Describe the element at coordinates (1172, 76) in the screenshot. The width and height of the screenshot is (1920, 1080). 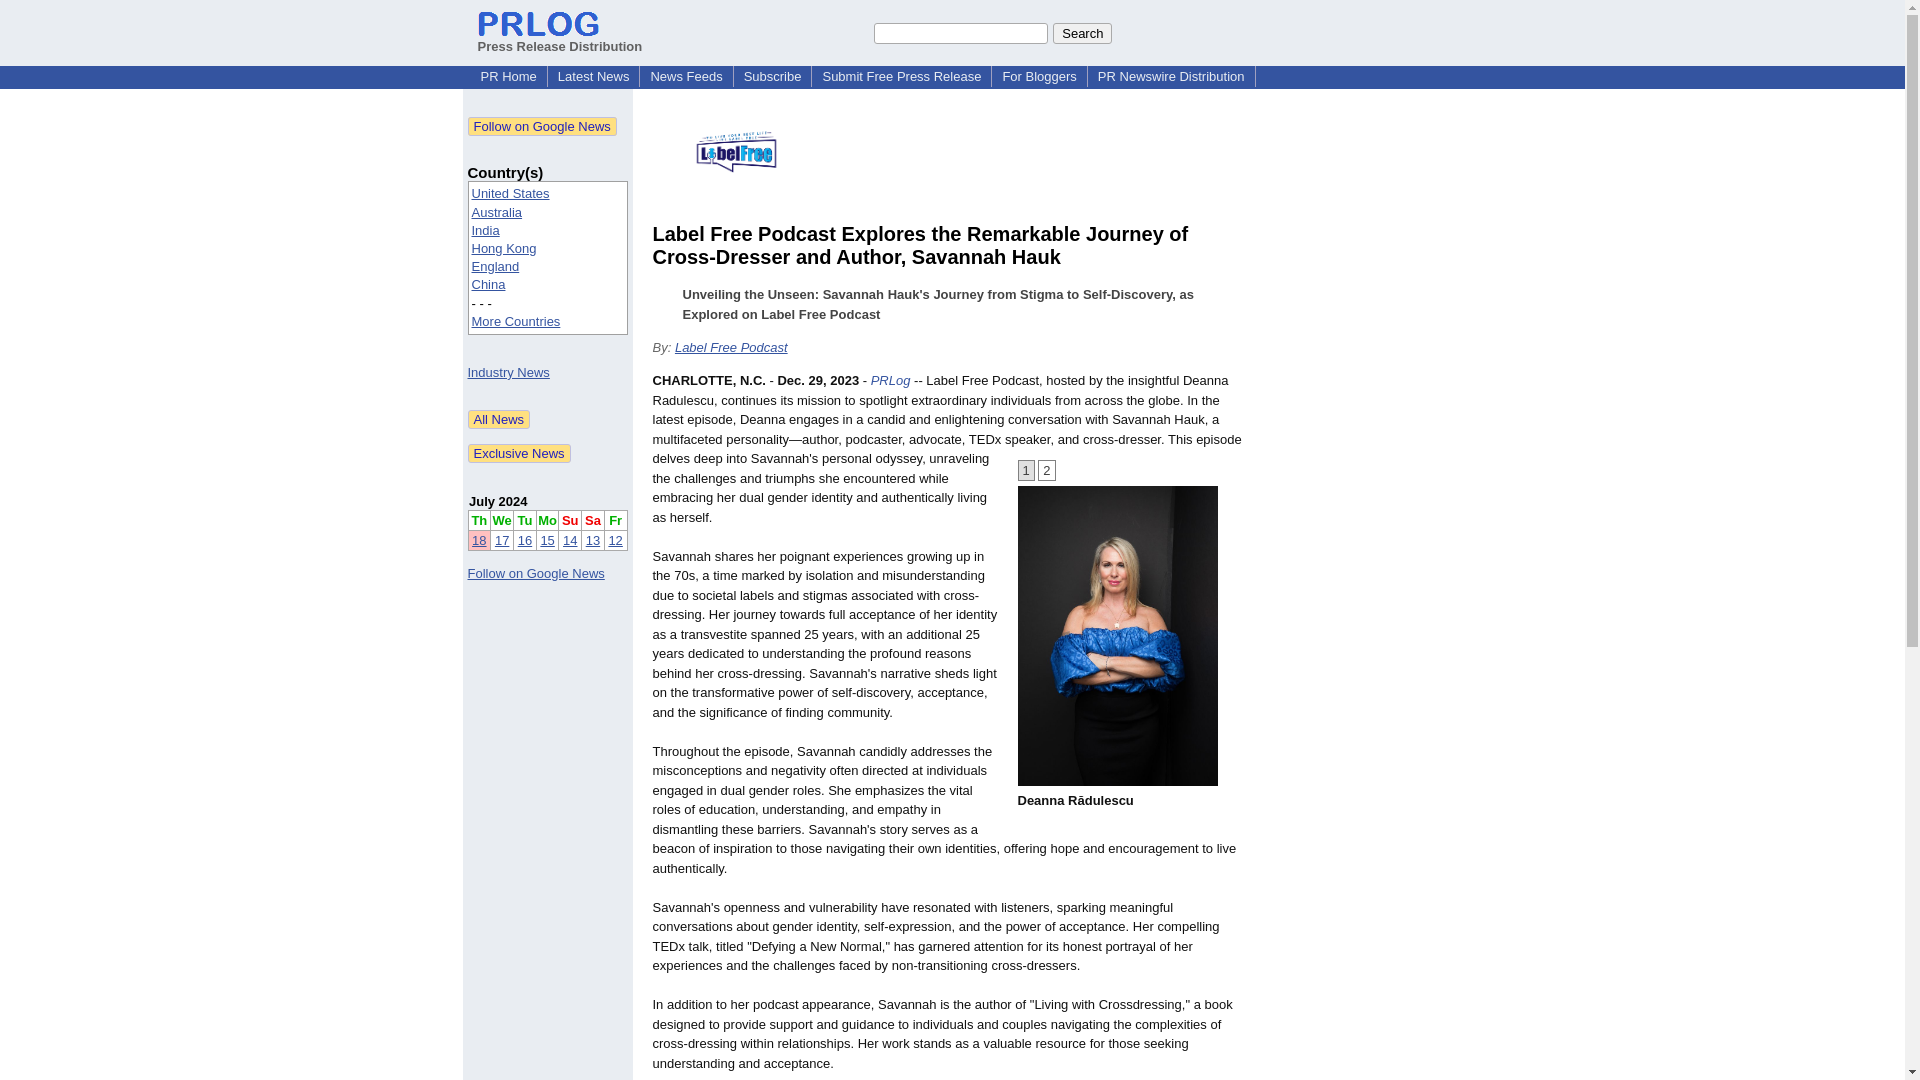
I see `PR Newswire Distribution` at that location.